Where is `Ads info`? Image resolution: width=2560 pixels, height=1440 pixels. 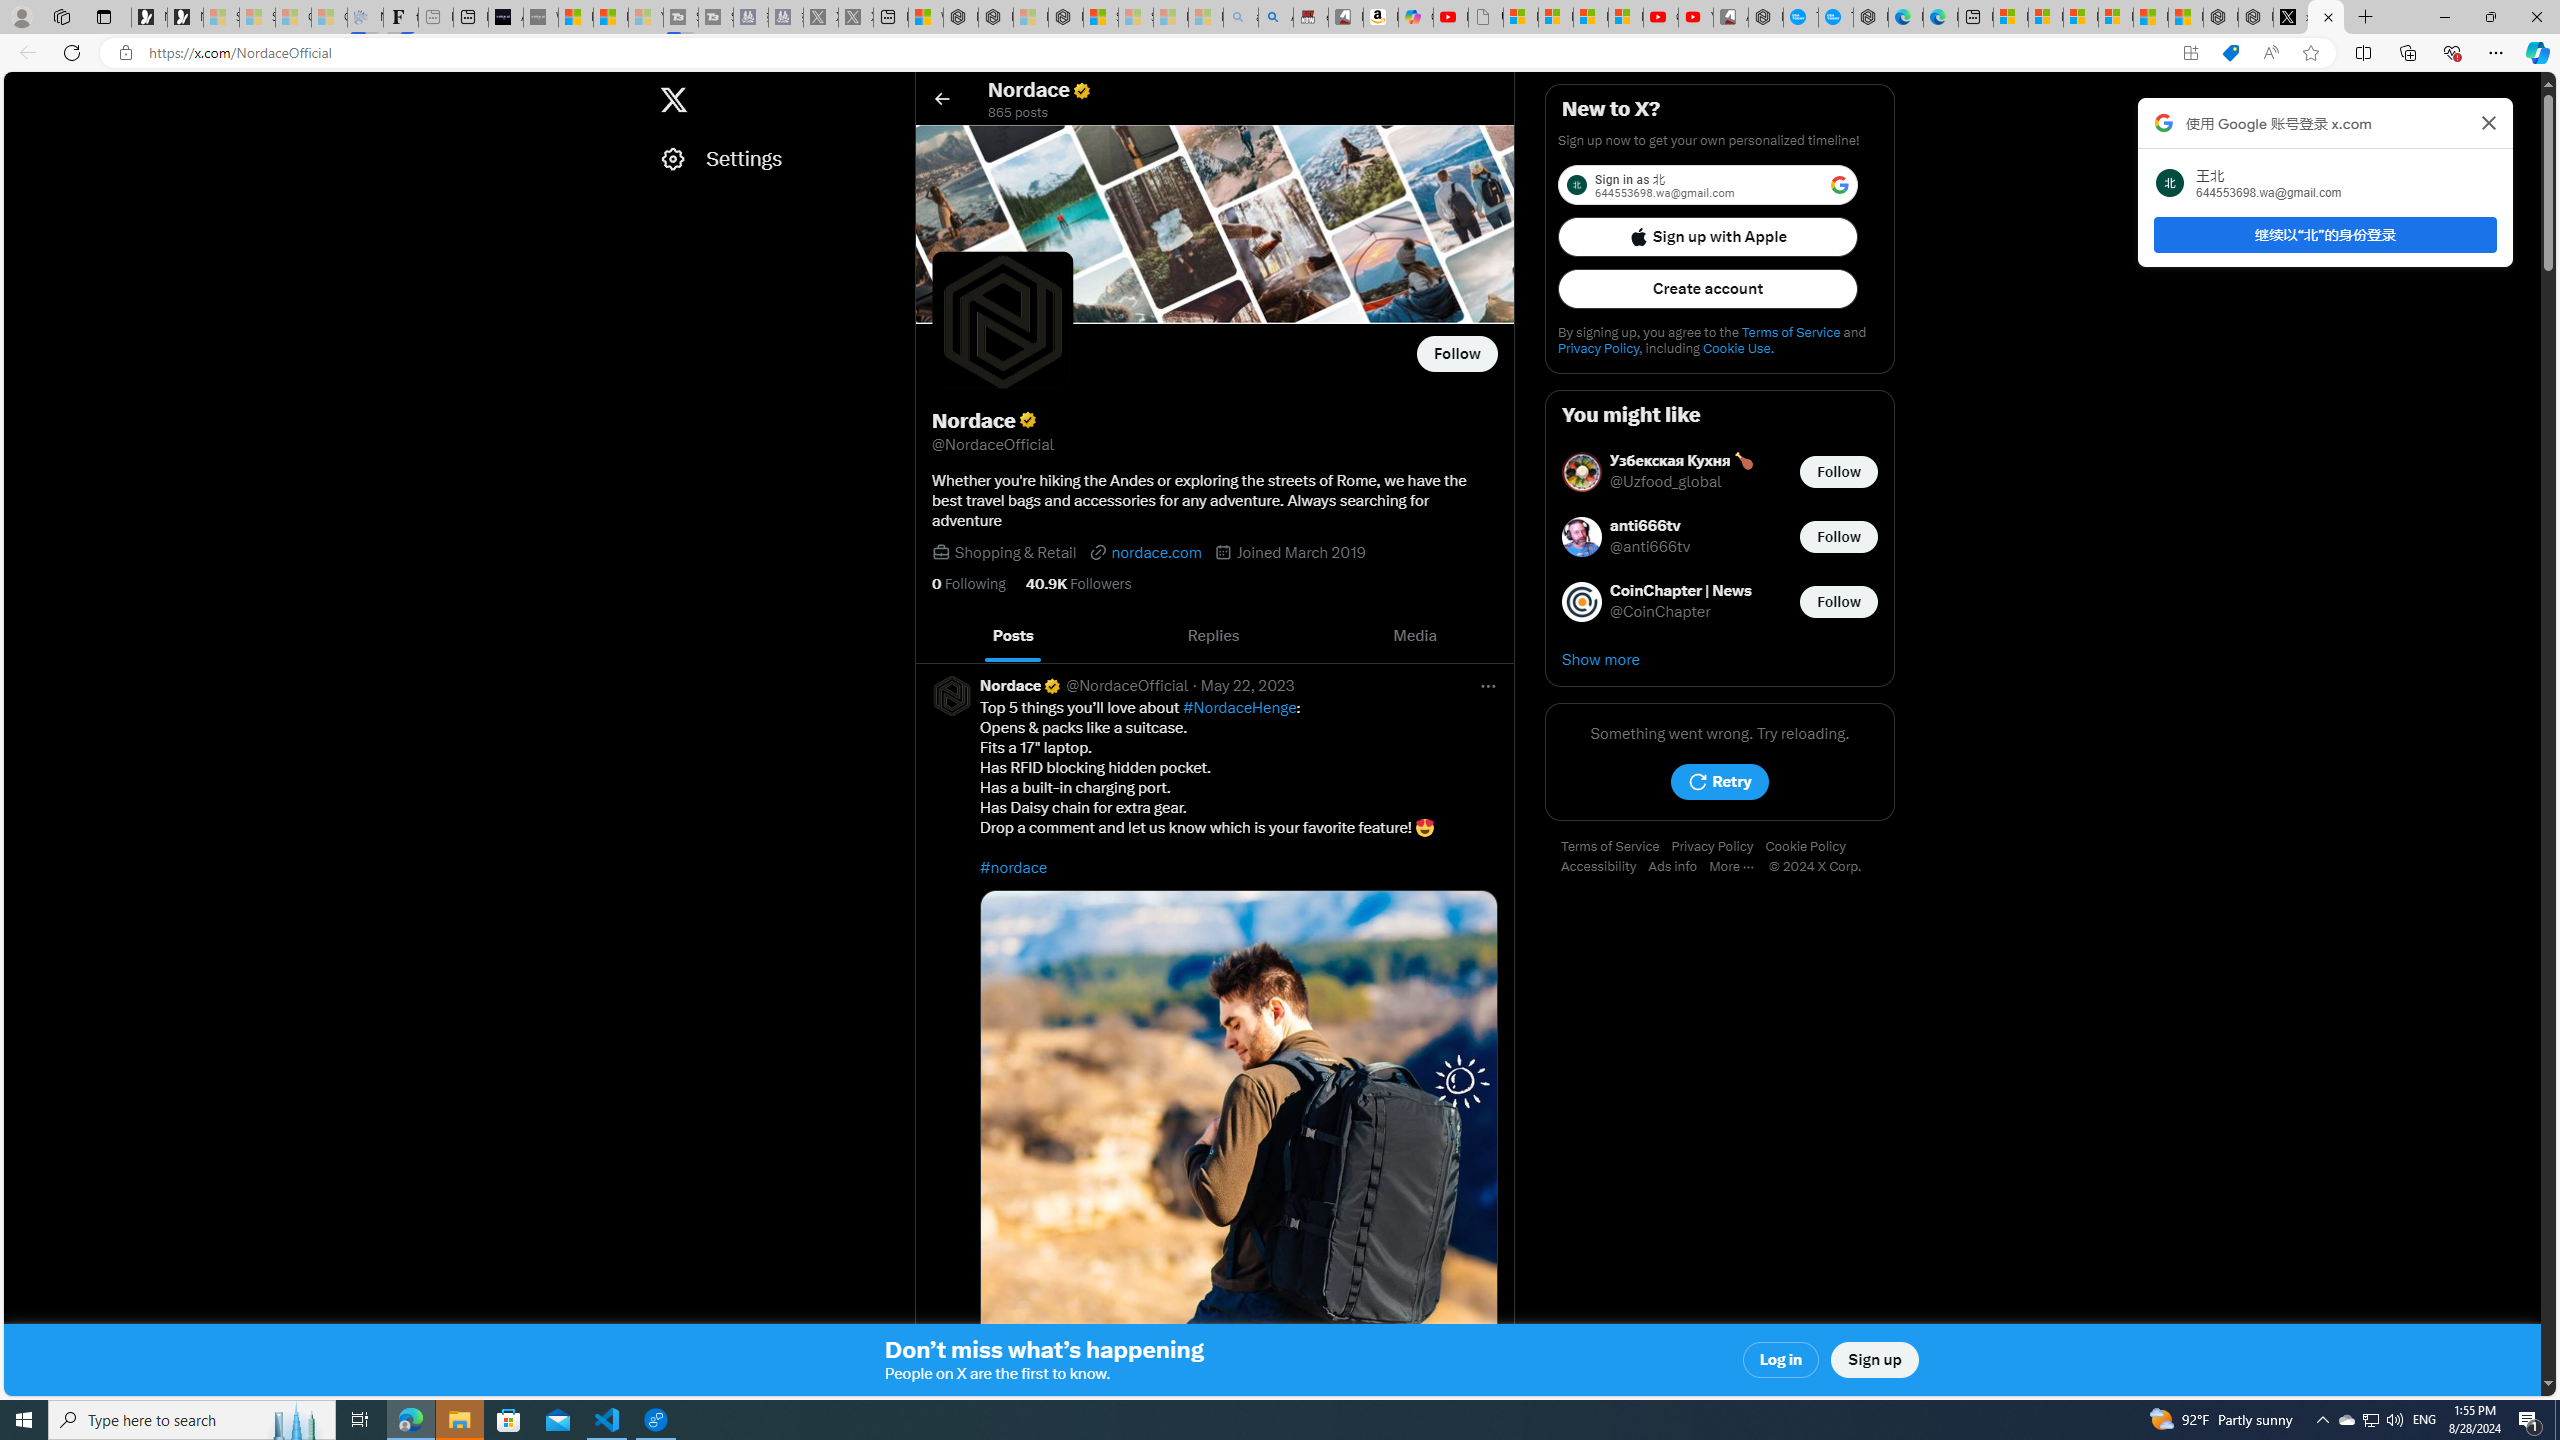
Ads info is located at coordinates (1679, 867).